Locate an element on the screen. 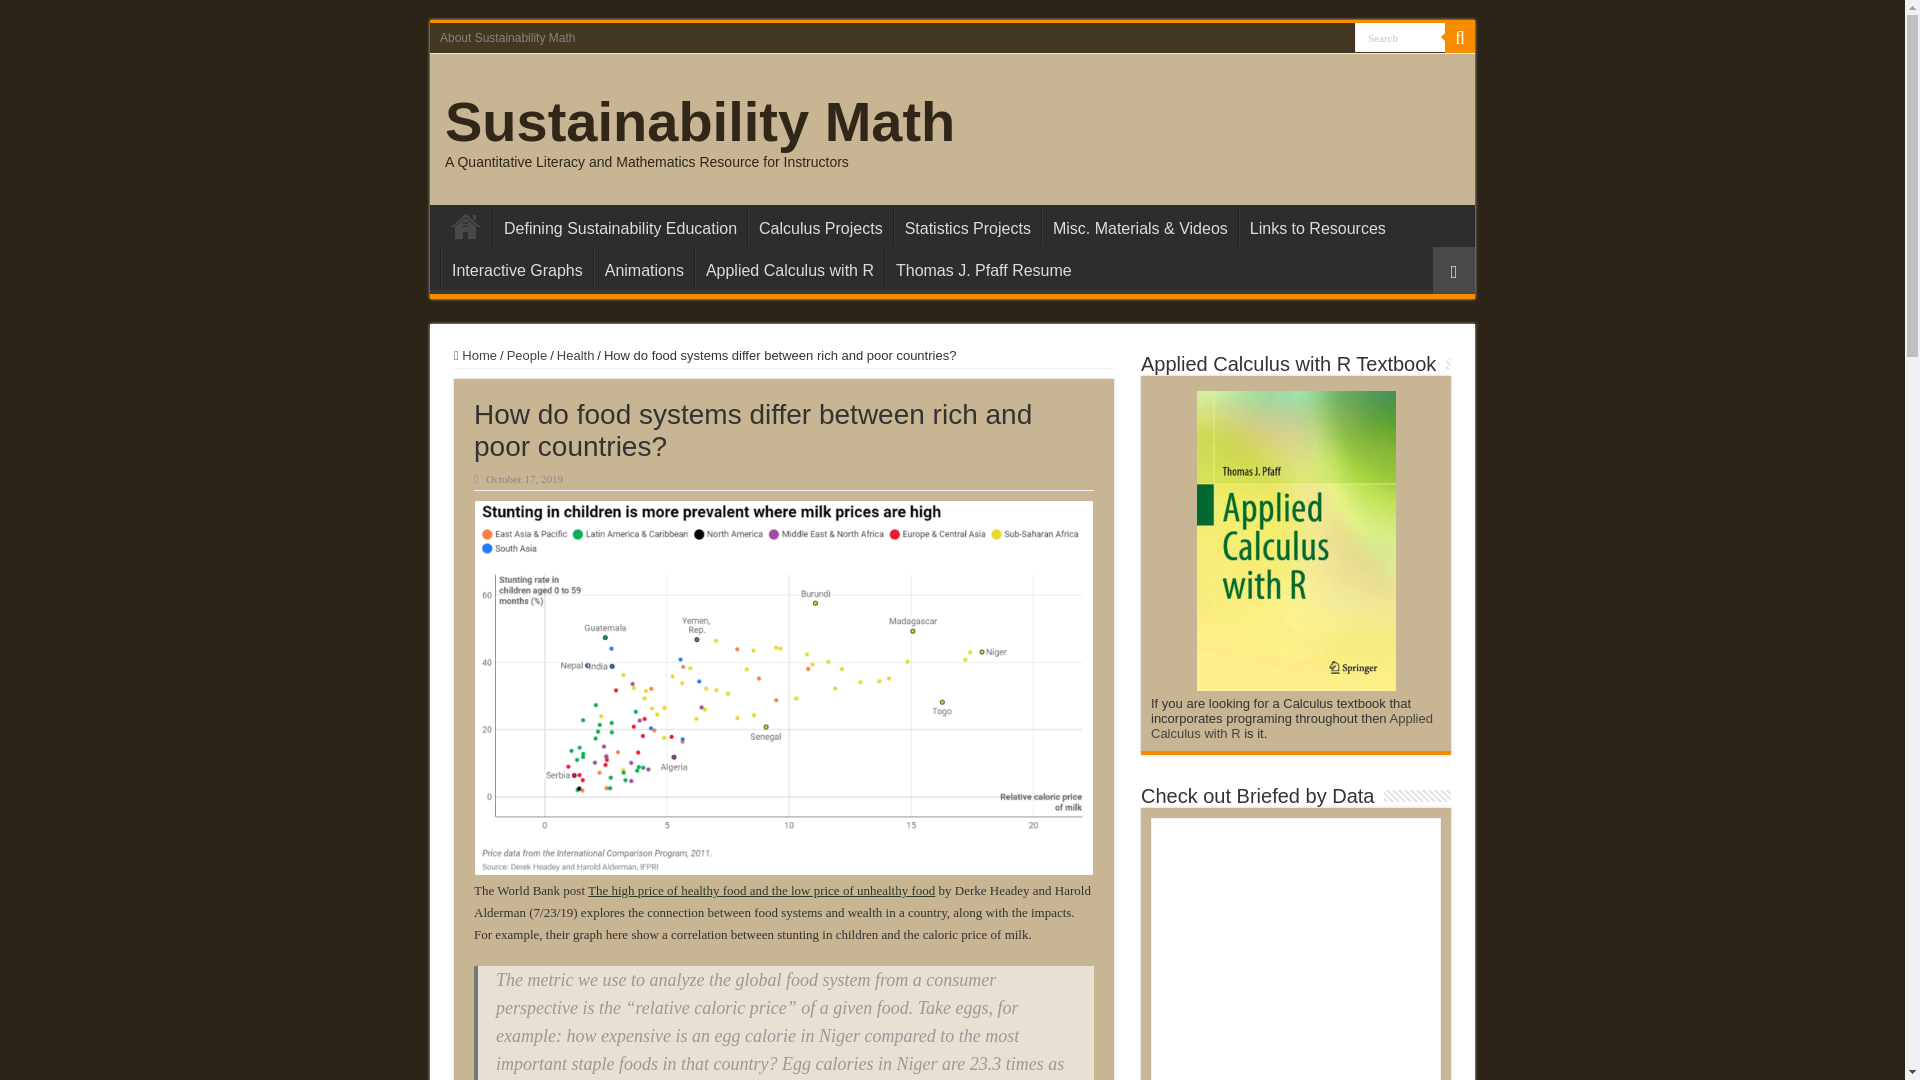  Search is located at coordinates (1460, 37).